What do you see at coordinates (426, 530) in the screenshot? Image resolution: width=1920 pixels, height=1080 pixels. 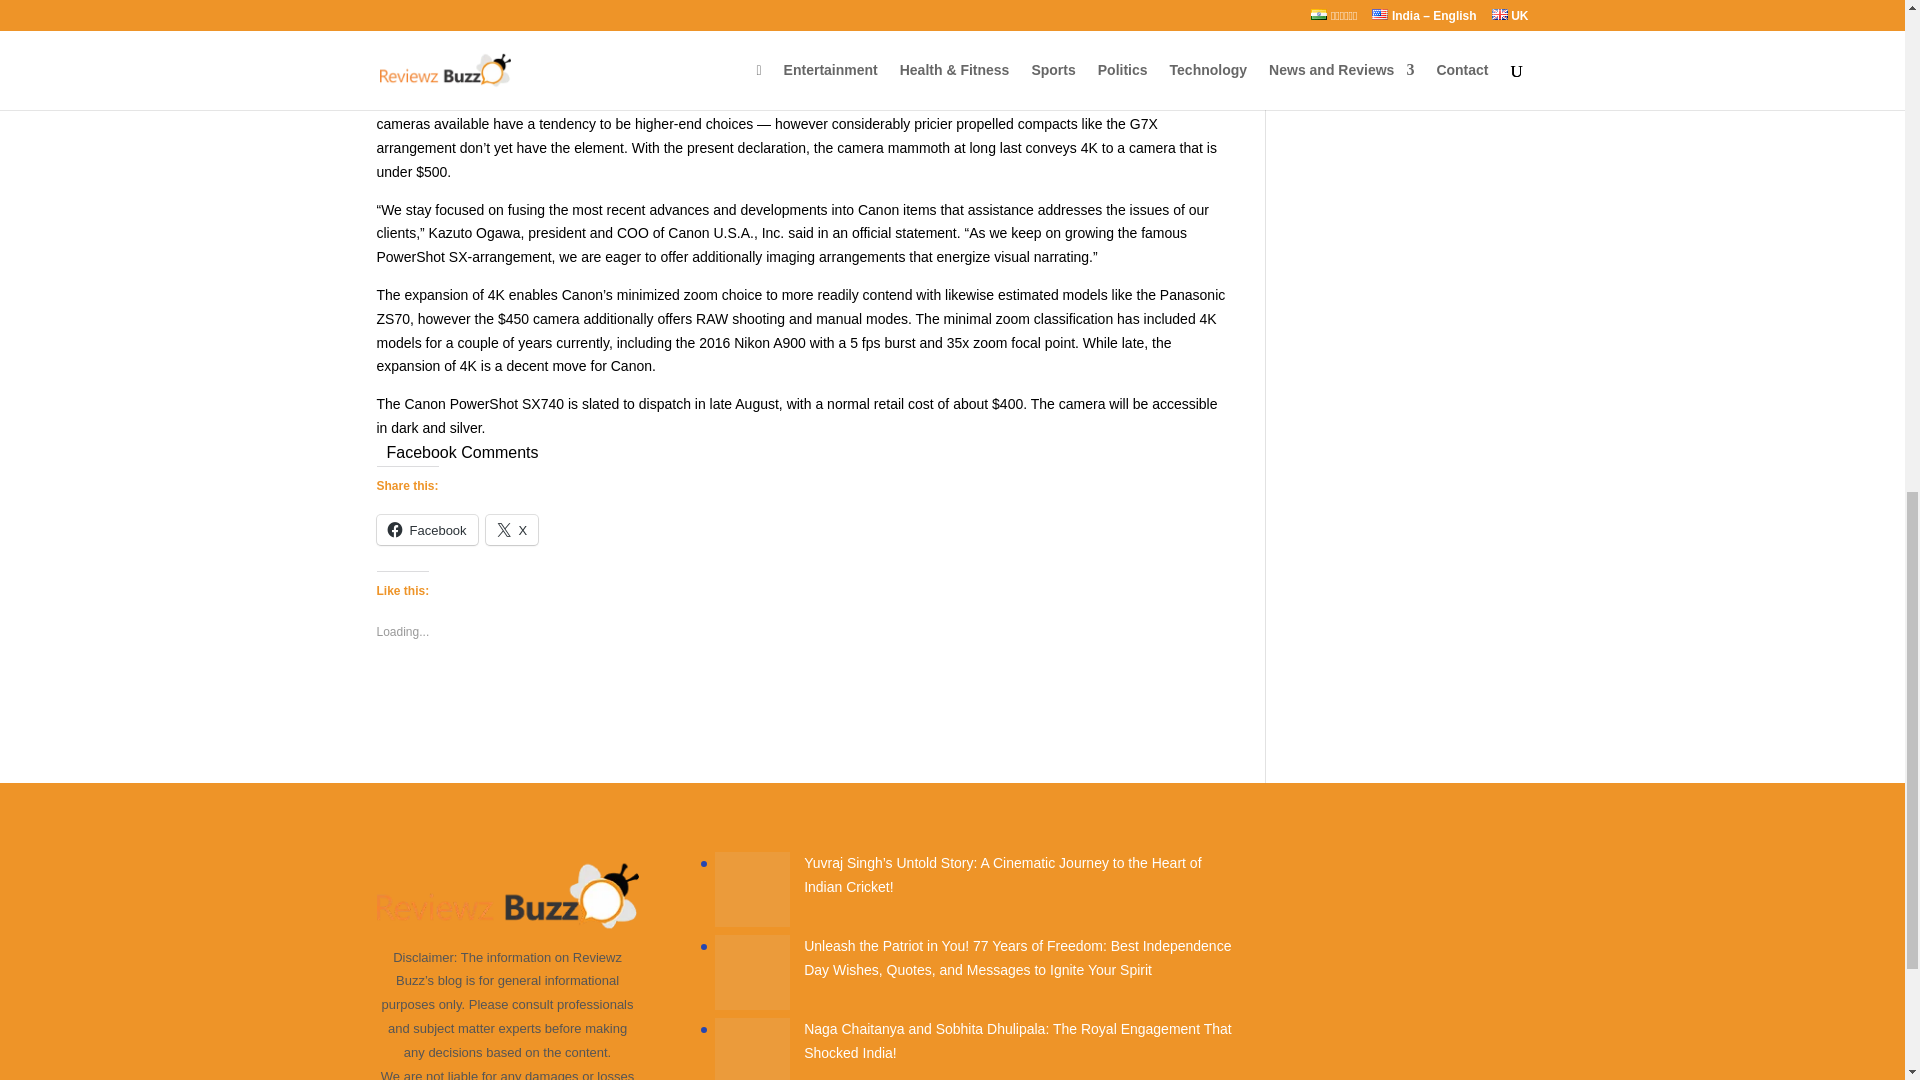 I see `Click to share on Facebook` at bounding box center [426, 530].